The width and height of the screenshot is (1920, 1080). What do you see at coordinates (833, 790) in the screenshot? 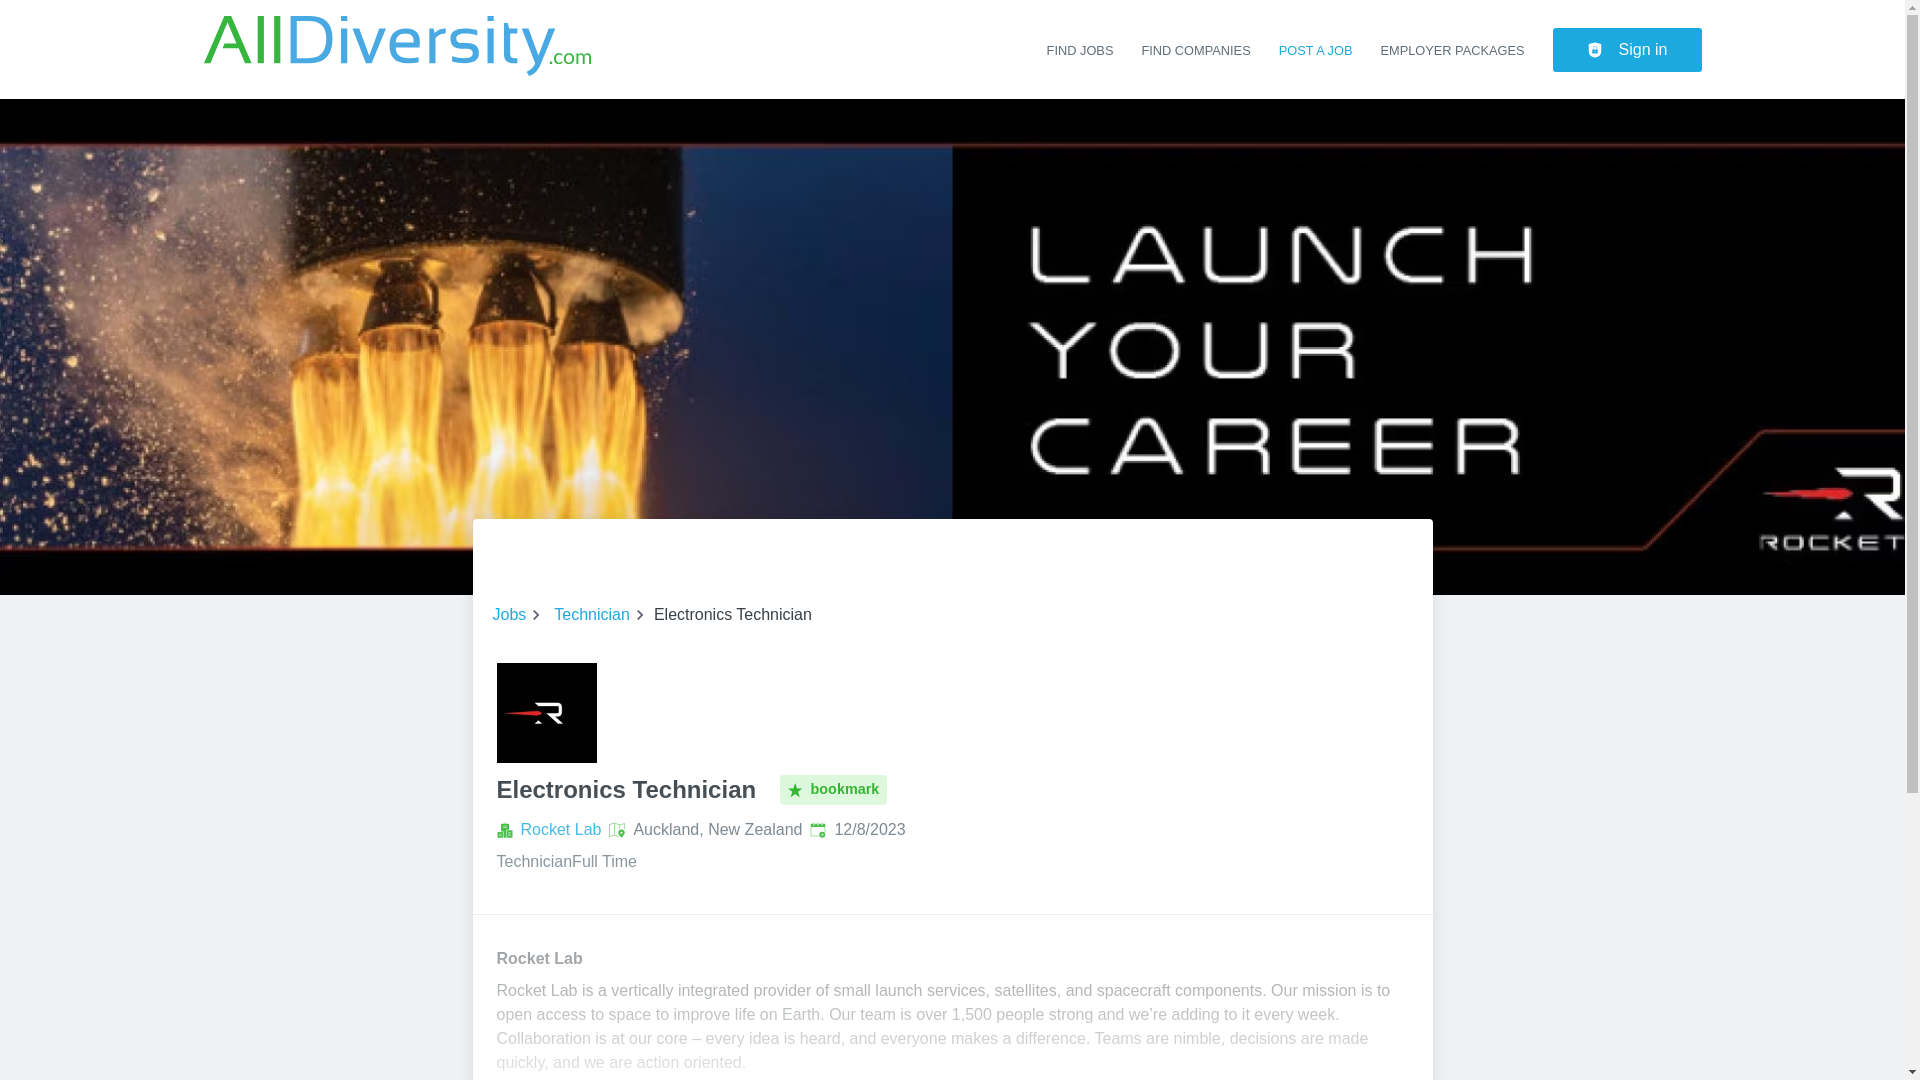
I see `bookmark` at bounding box center [833, 790].